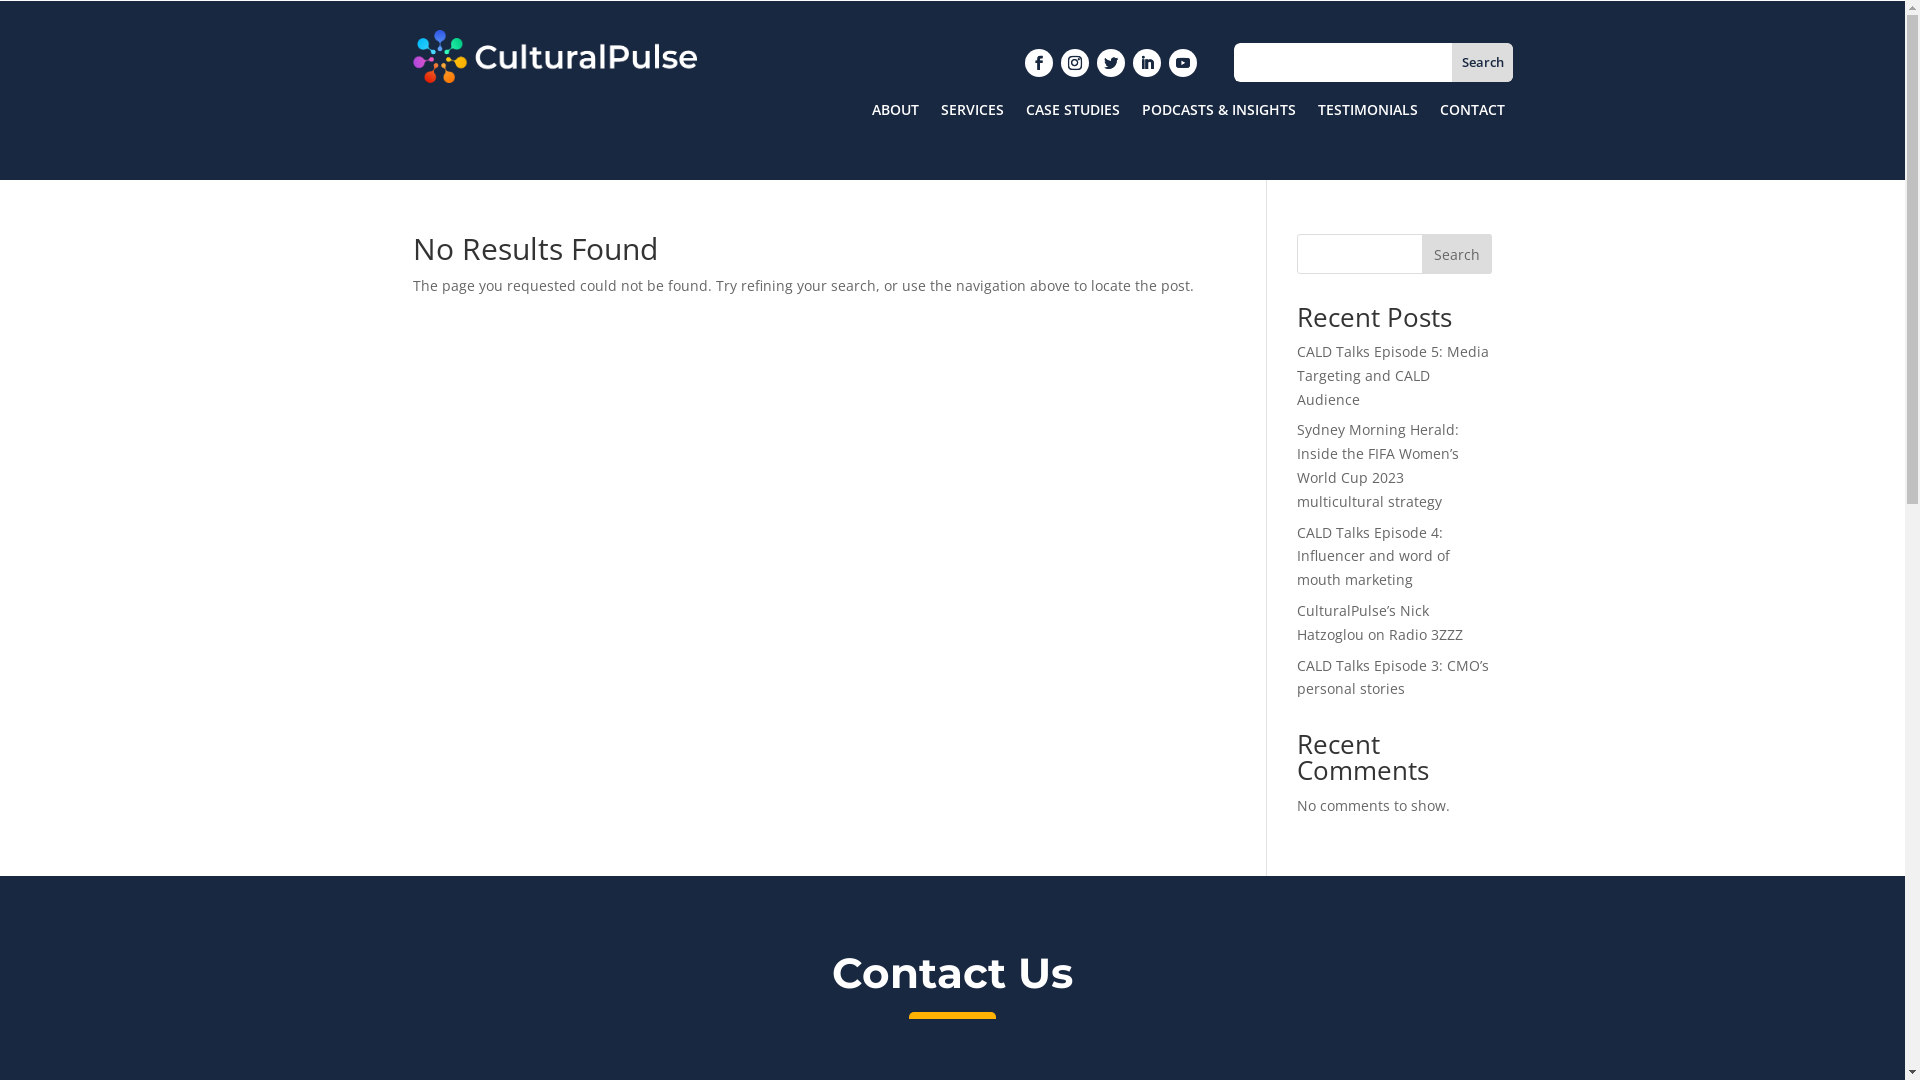 This screenshot has height=1080, width=1920. I want to click on Follow on Twitter, so click(1111, 63).